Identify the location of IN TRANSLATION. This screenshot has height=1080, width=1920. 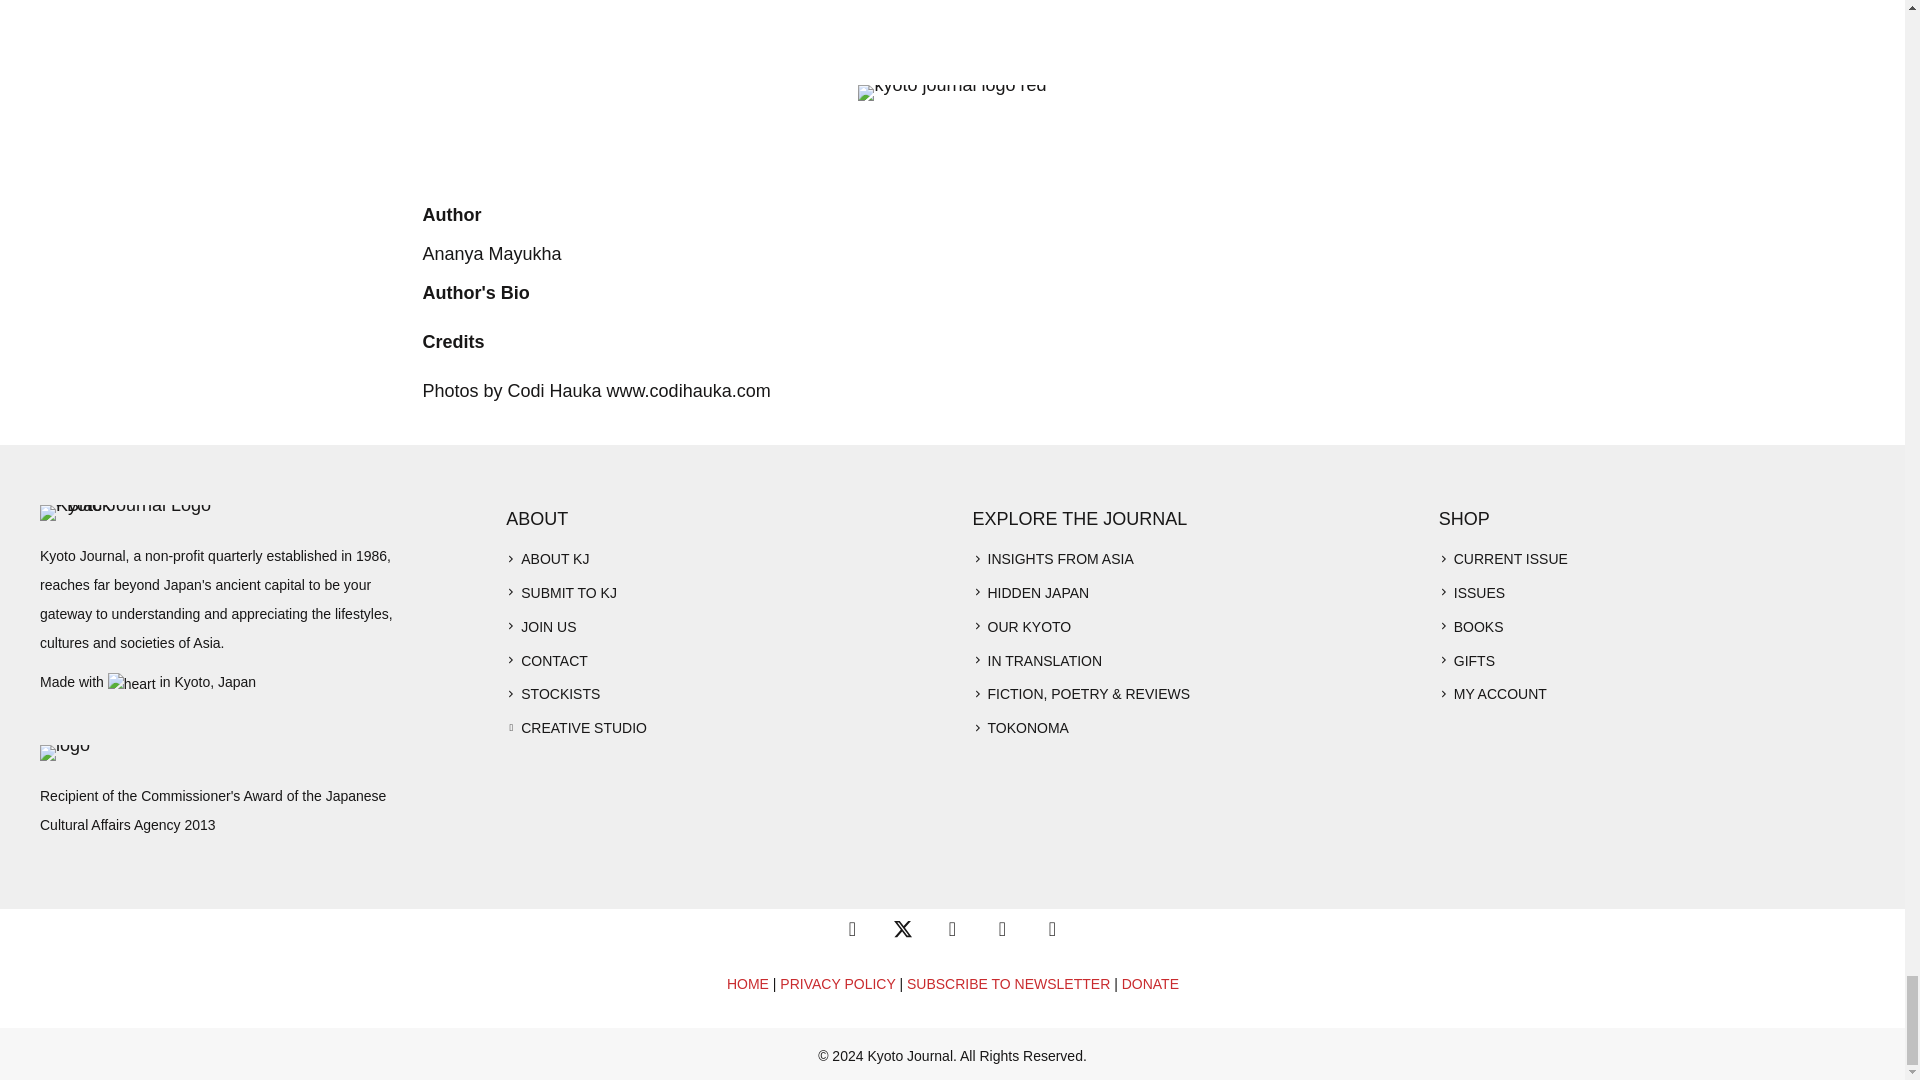
(1045, 660).